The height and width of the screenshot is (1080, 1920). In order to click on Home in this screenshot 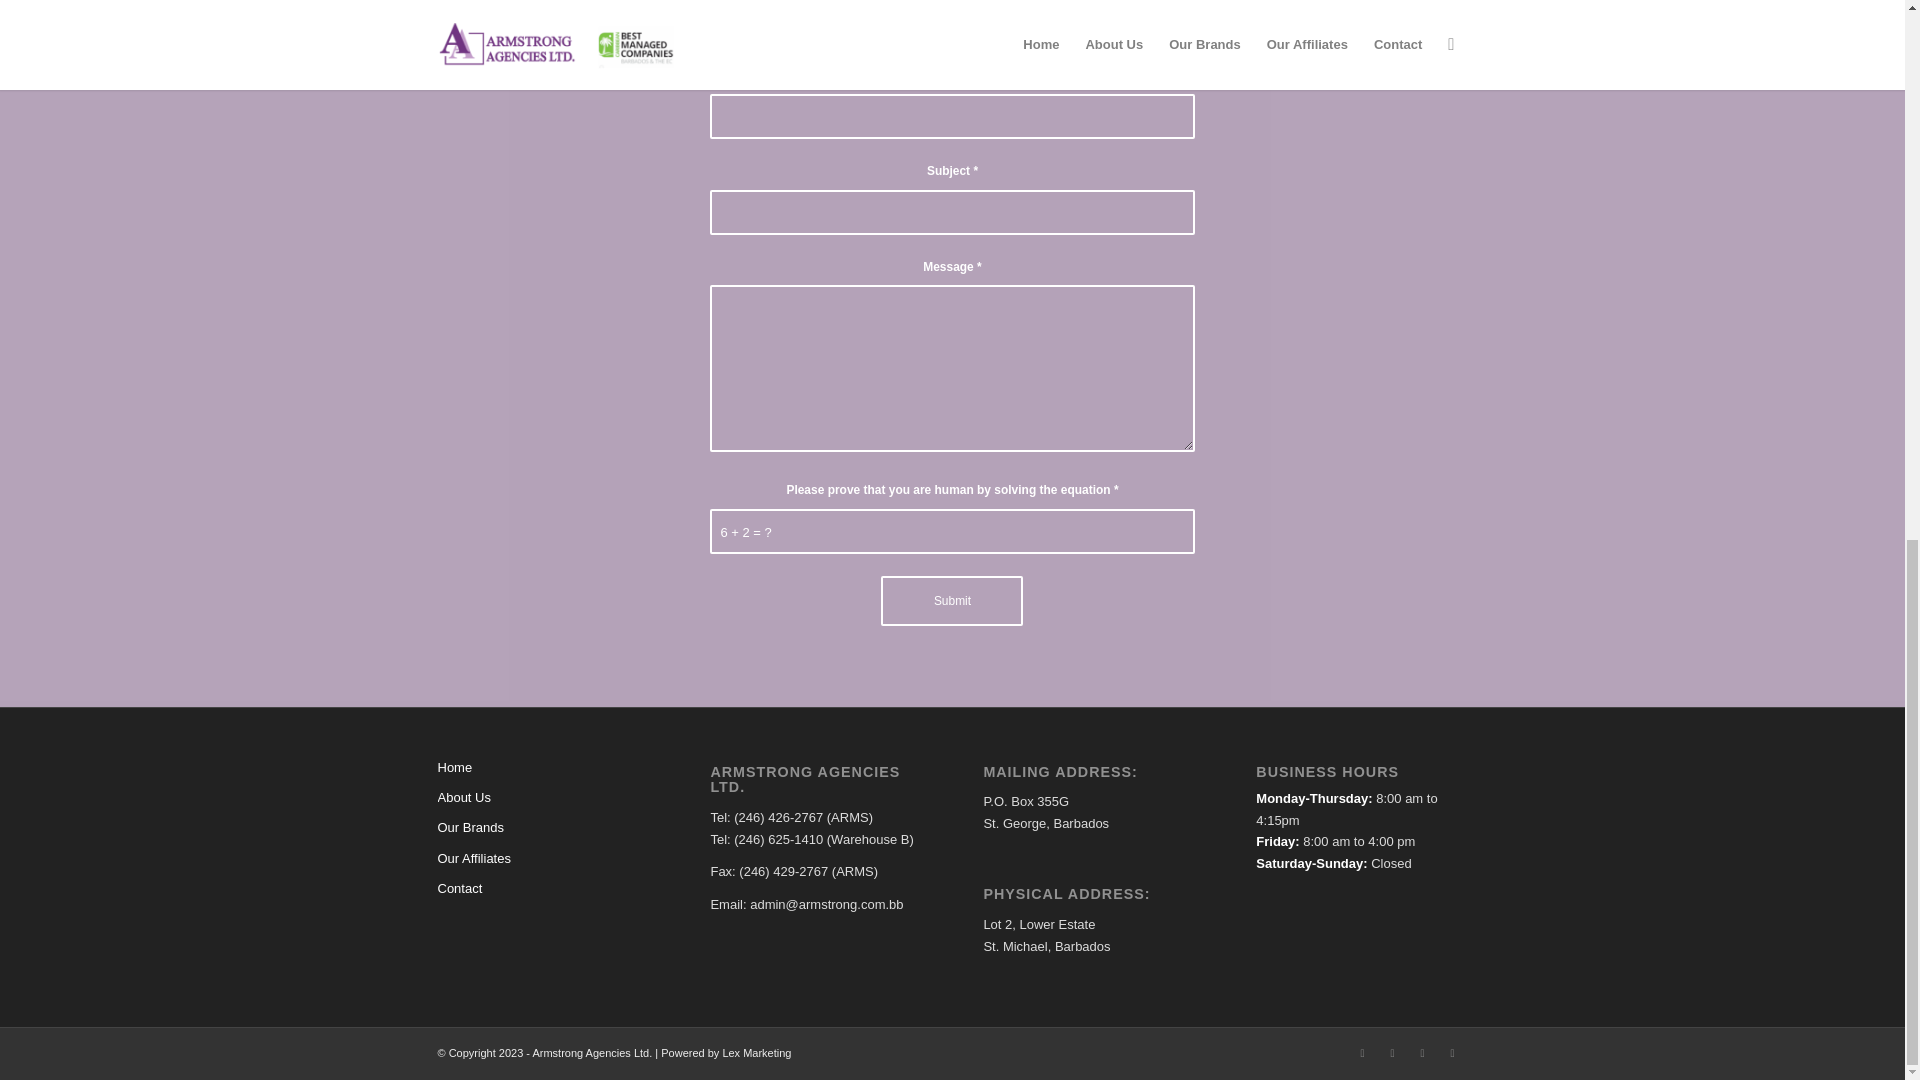, I will do `click(542, 768)`.